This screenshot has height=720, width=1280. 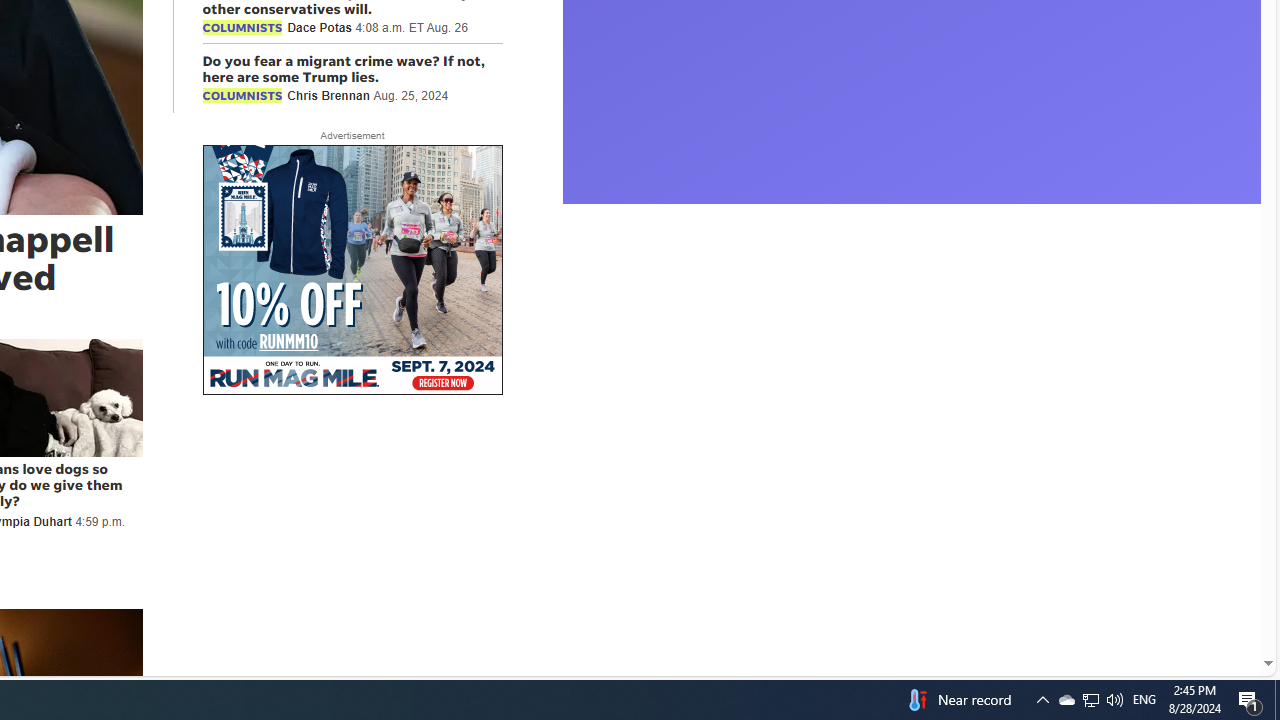 I want to click on AutomationID: aw0, so click(x=352, y=271).